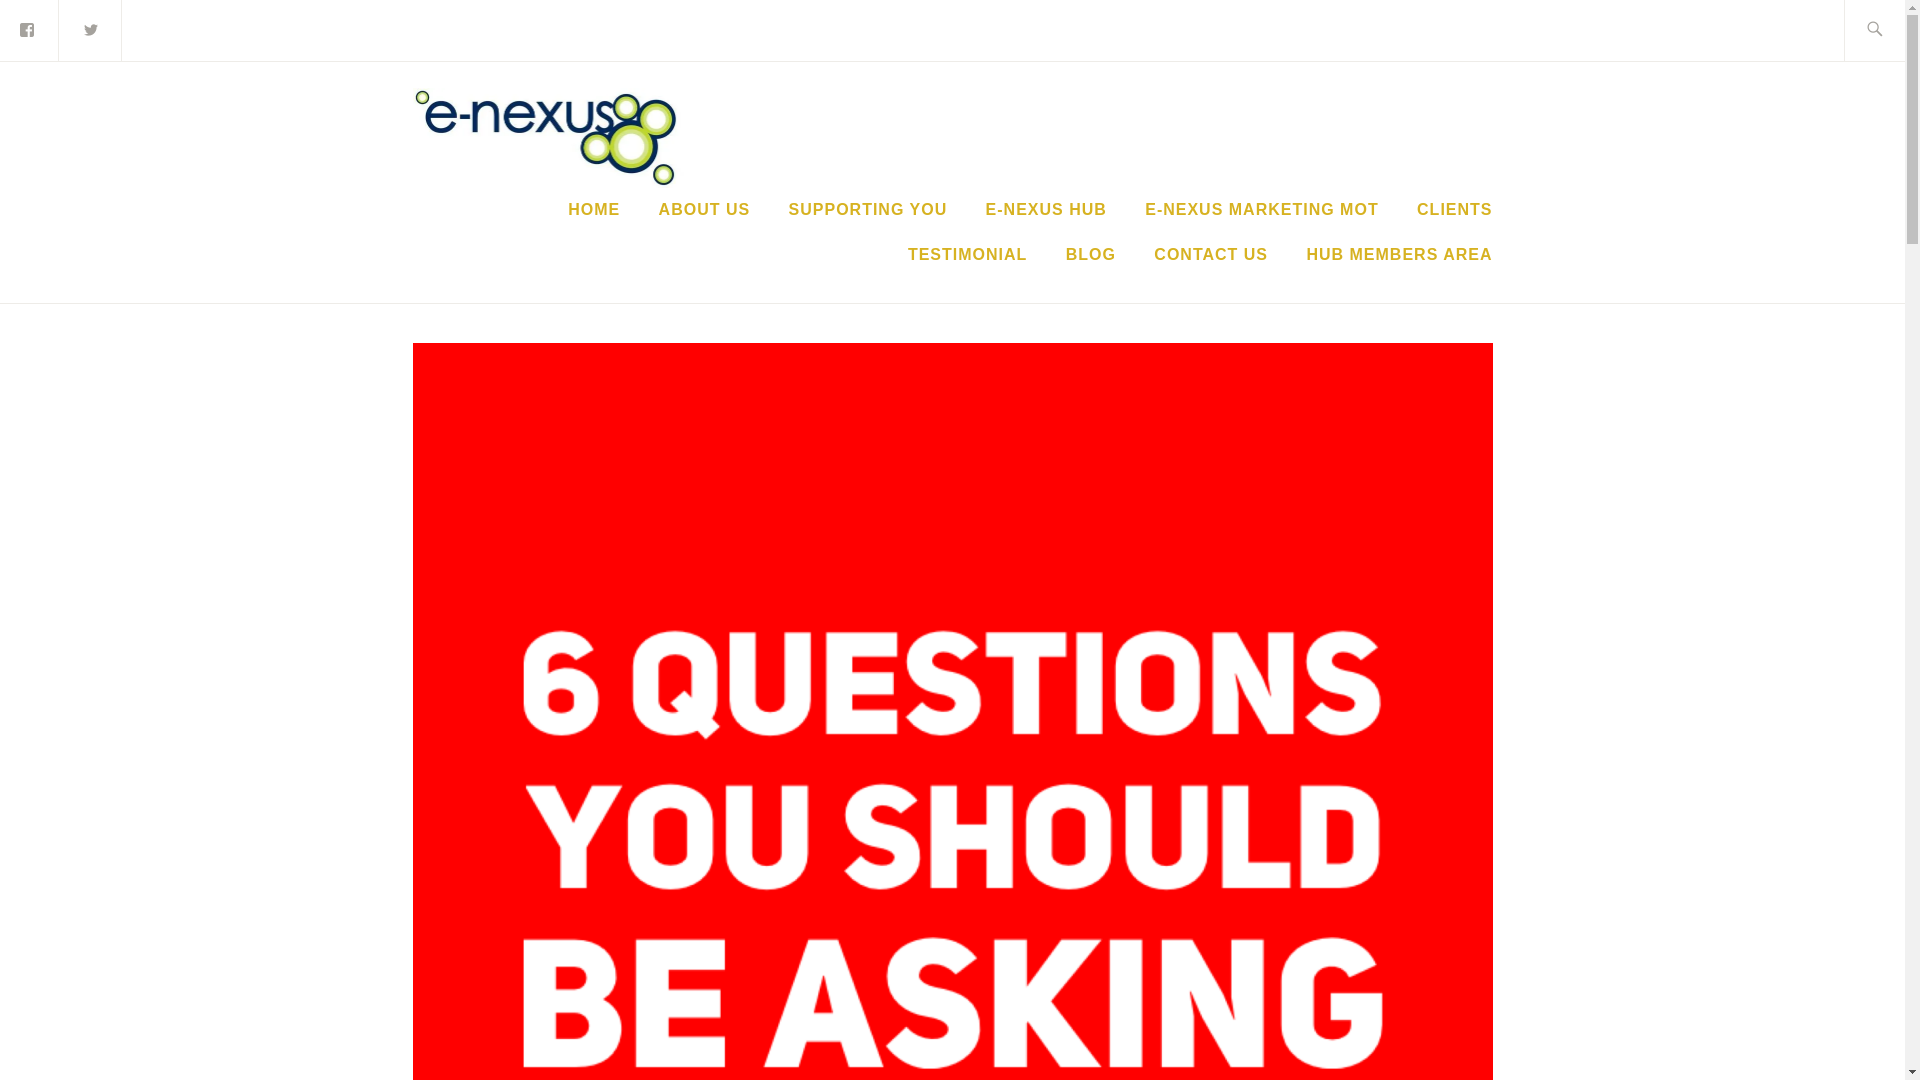  Describe the element at coordinates (90, 28) in the screenshot. I see `Twitter` at that location.